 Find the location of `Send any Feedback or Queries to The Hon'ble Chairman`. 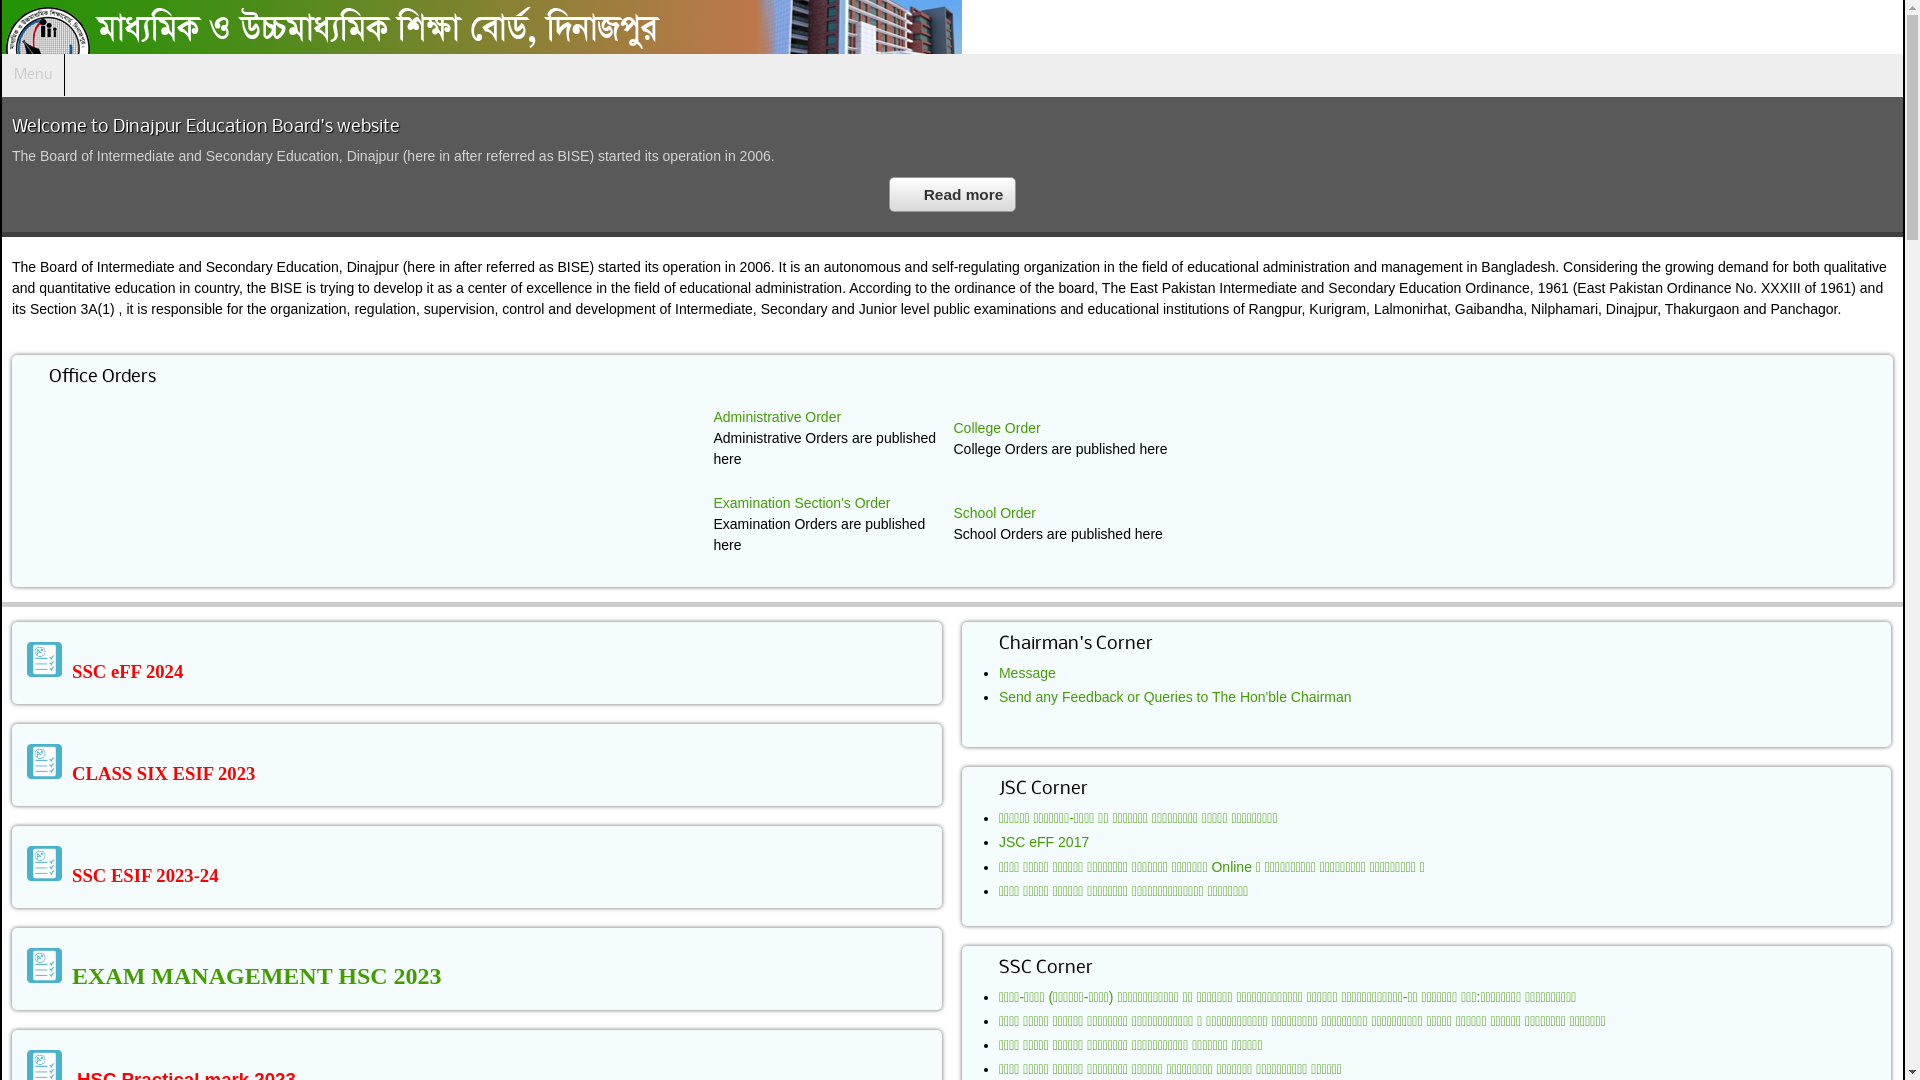

Send any Feedback or Queries to The Hon'ble Chairman is located at coordinates (1175, 697).